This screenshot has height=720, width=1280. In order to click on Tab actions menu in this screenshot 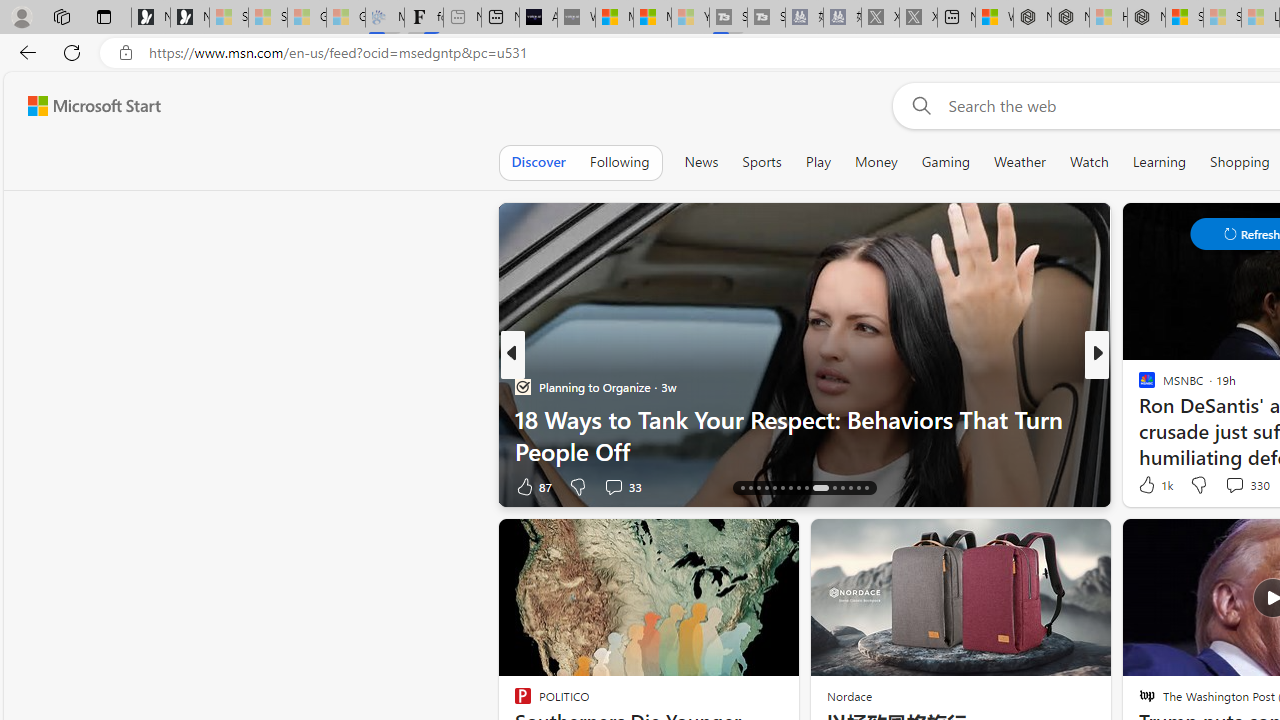, I will do `click(104, 16)`.